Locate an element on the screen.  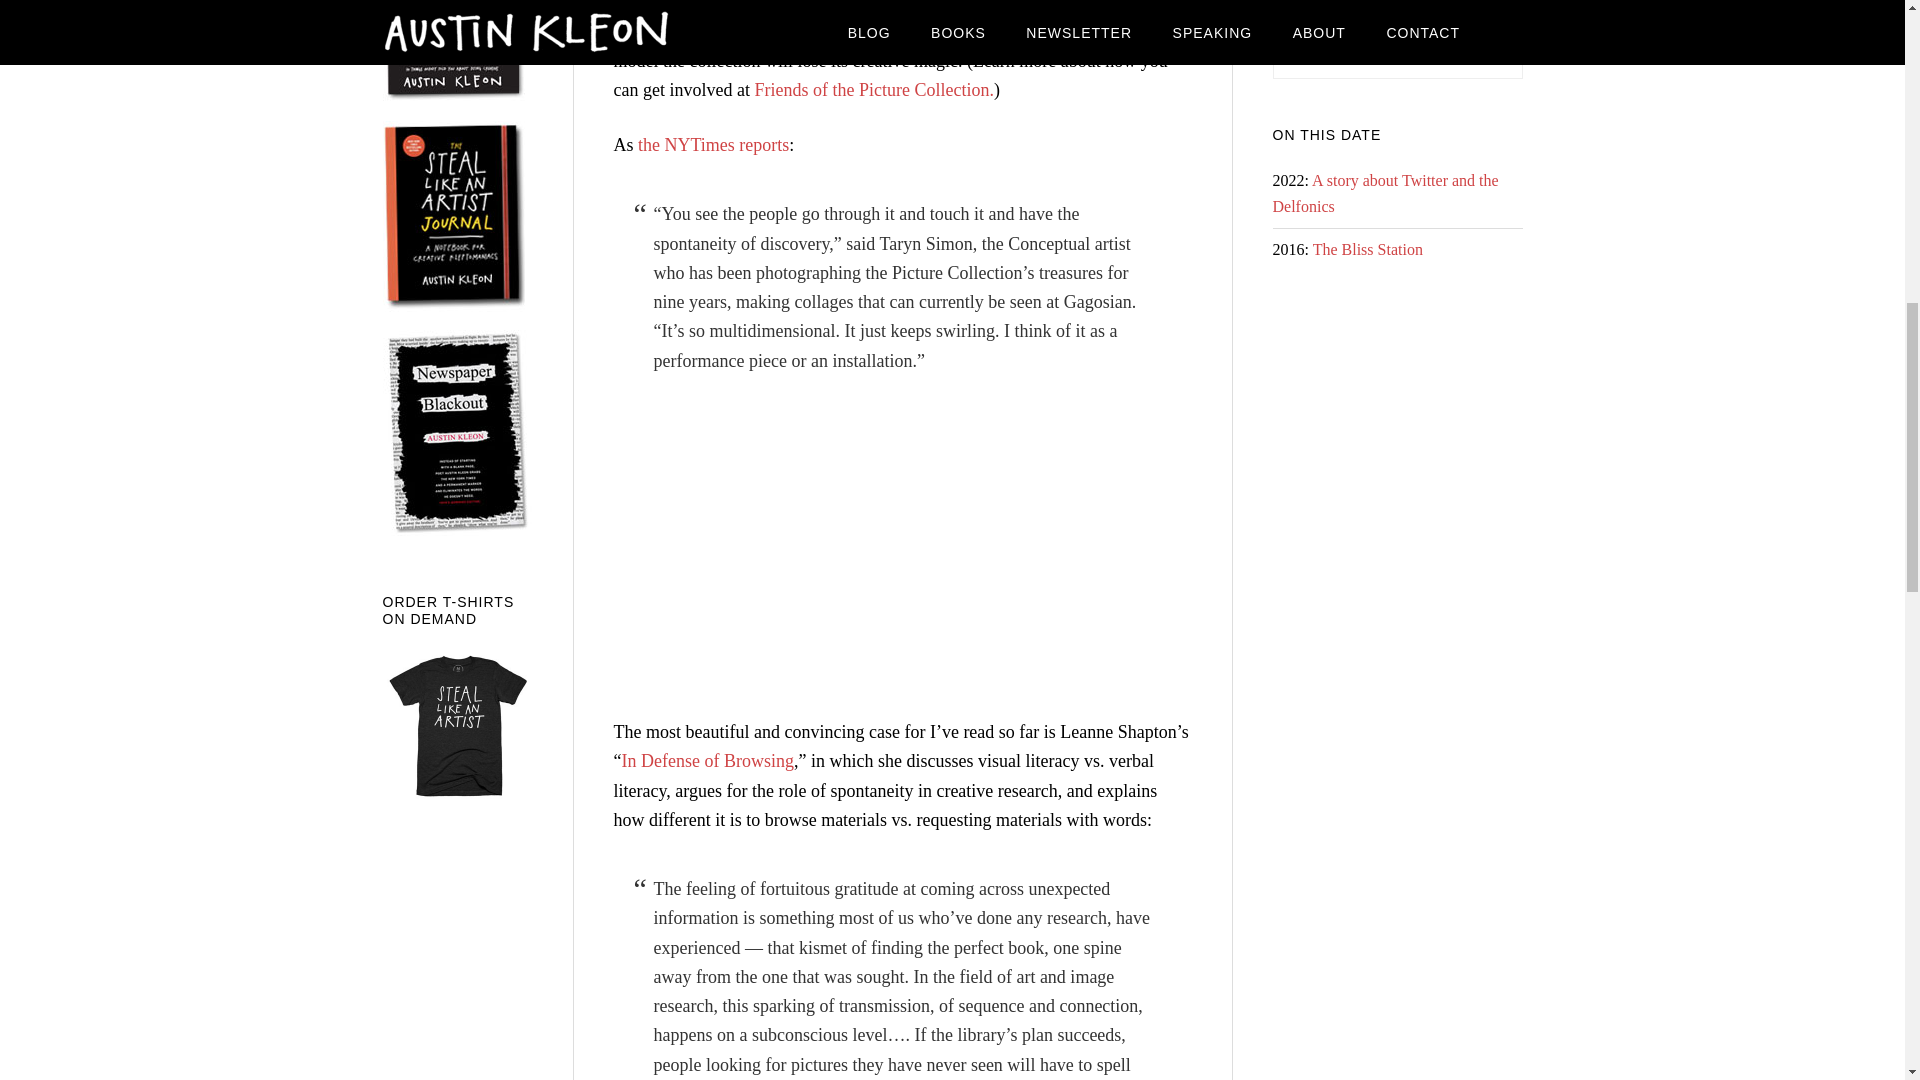
The NYPL Picture Collection Behind the Scenes is located at coordinates (864, 542).